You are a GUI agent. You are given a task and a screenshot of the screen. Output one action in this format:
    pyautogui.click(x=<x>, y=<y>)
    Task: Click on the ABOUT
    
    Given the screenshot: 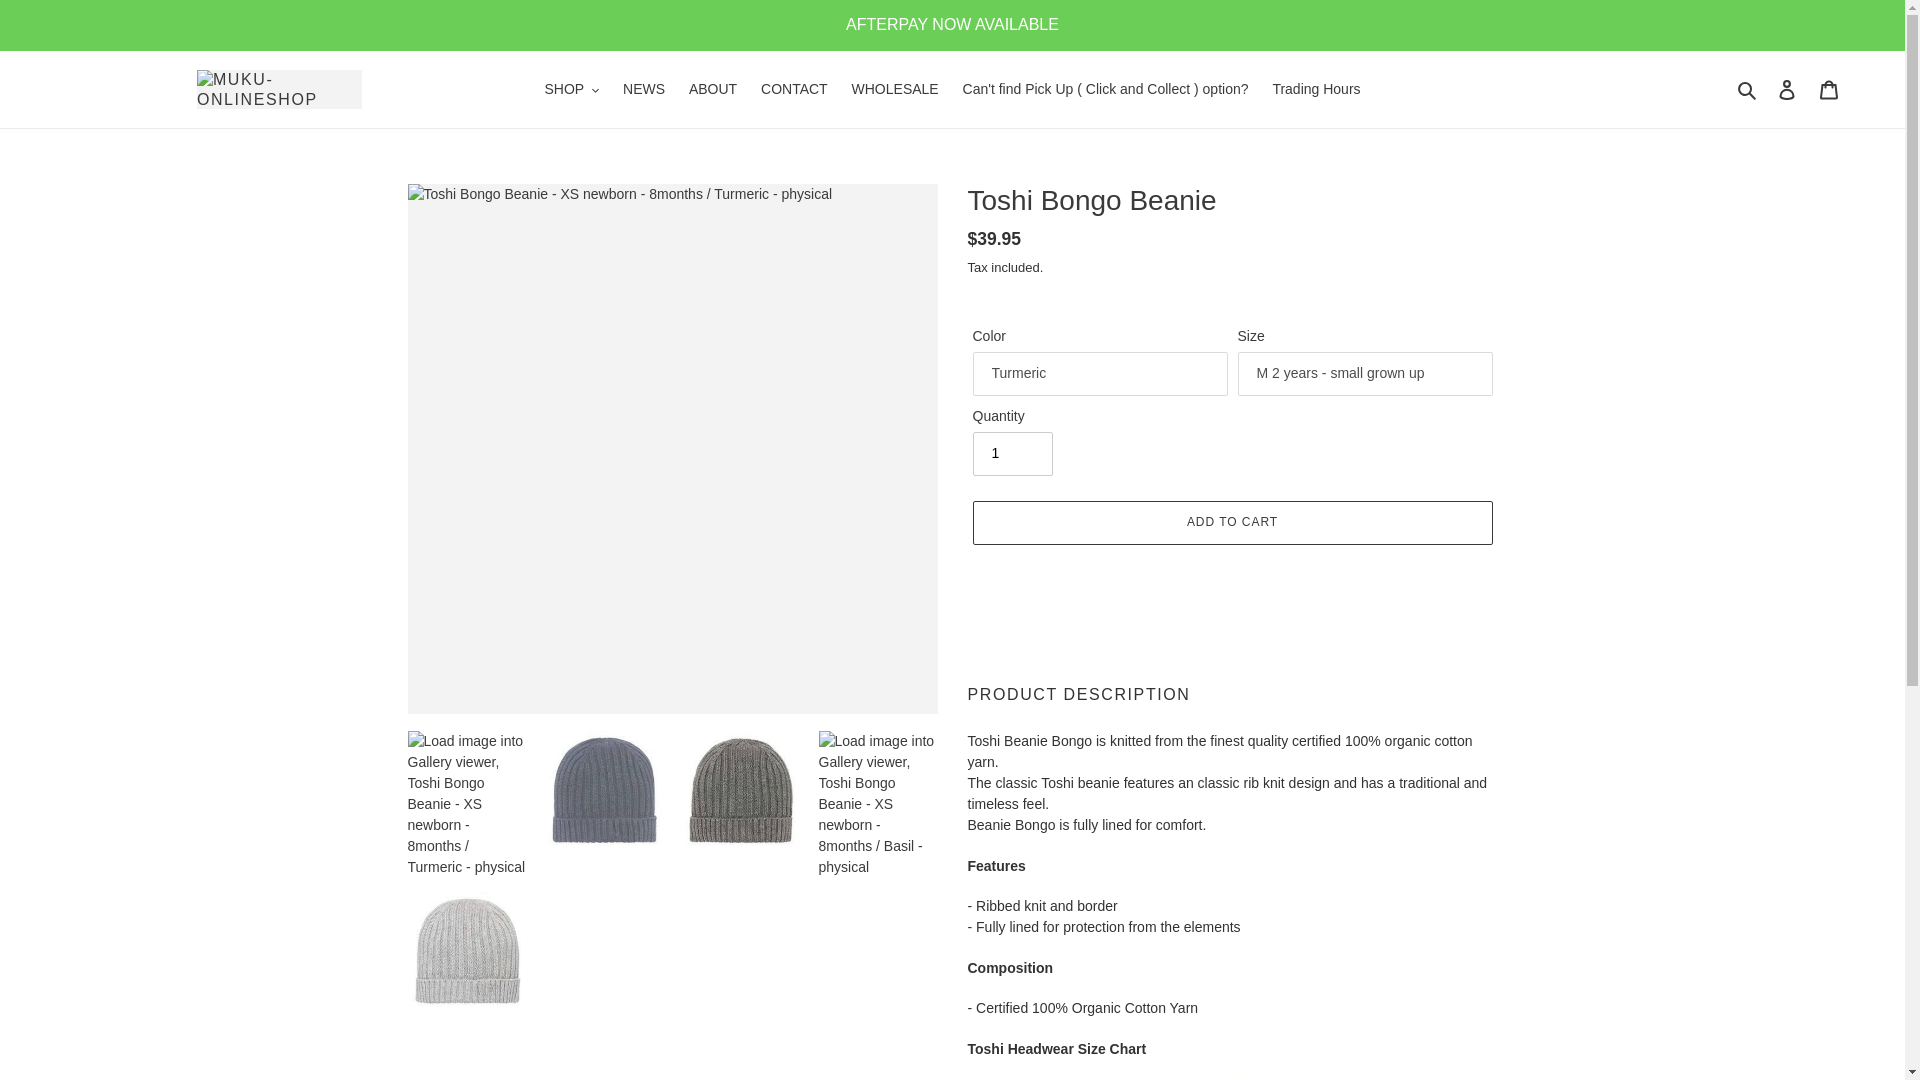 What is the action you would take?
    pyautogui.click(x=712, y=88)
    